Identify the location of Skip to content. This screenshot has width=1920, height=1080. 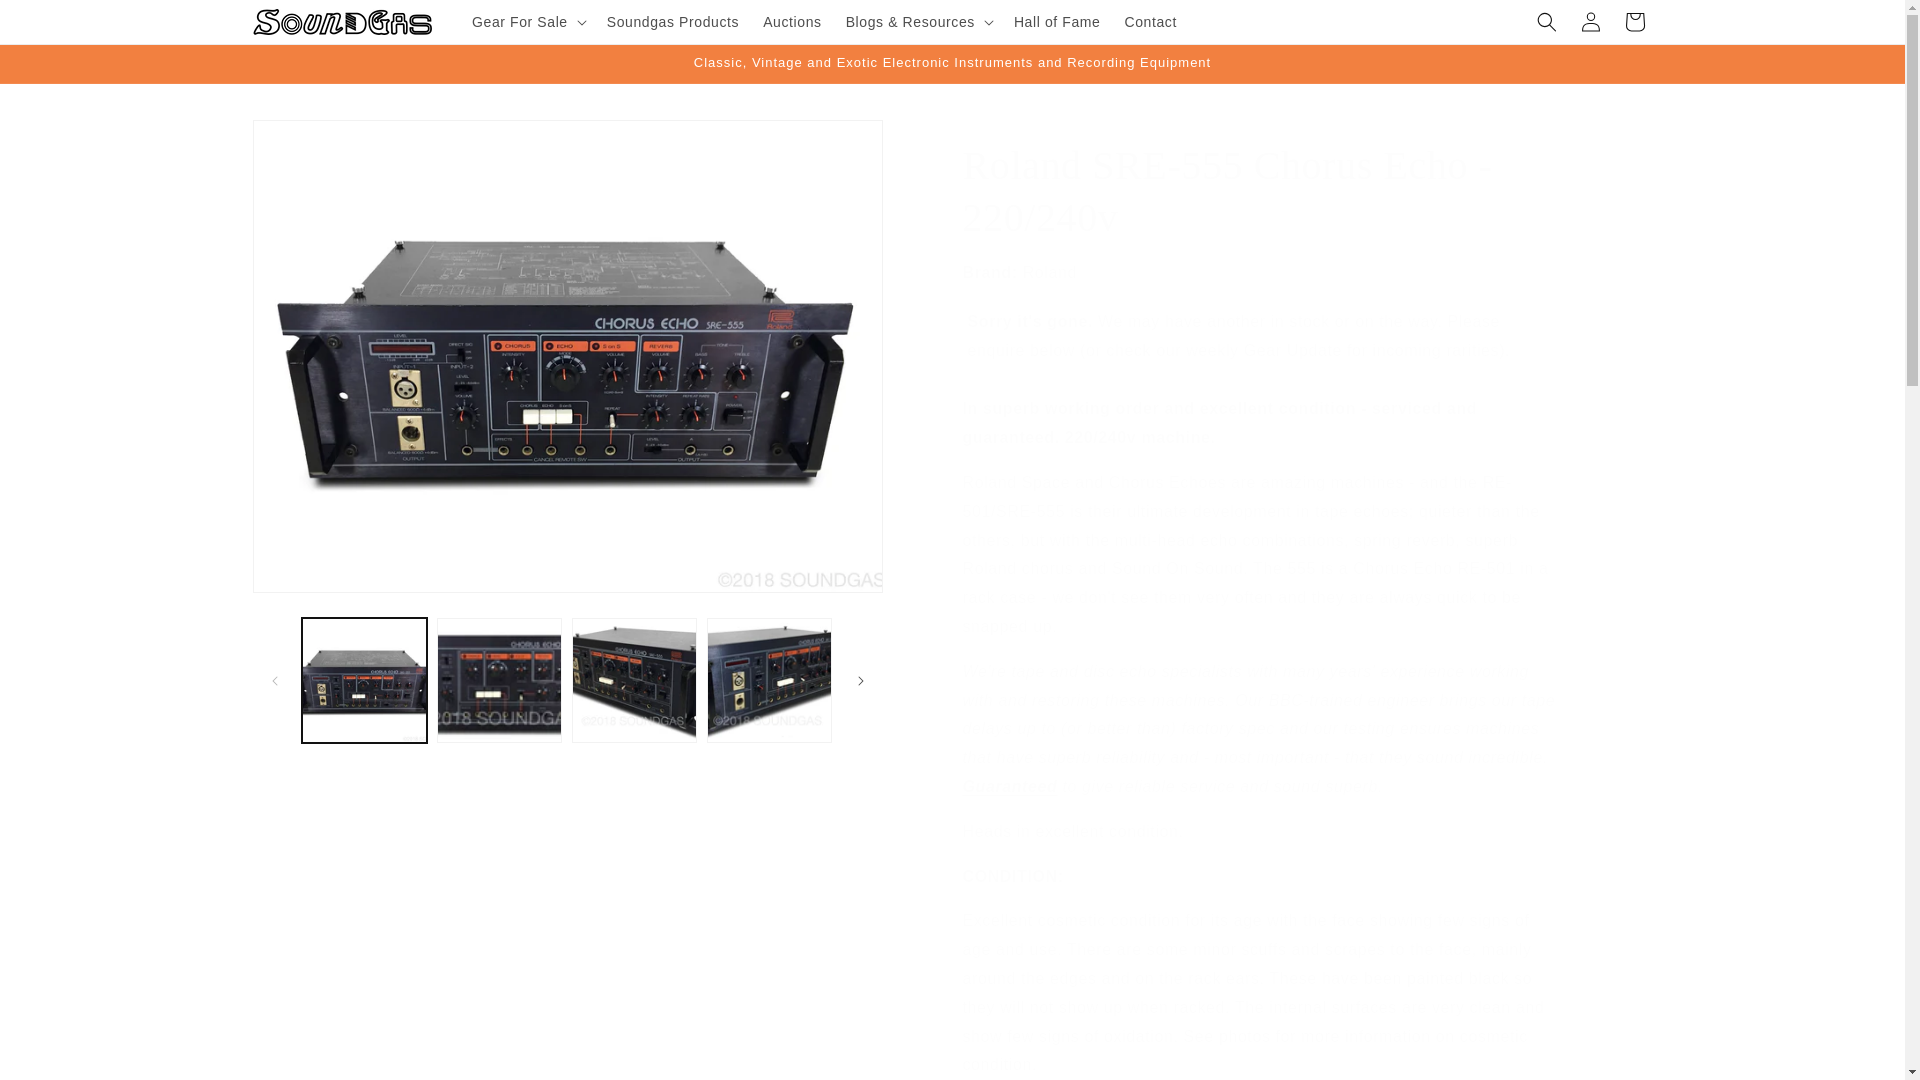
(60, 23).